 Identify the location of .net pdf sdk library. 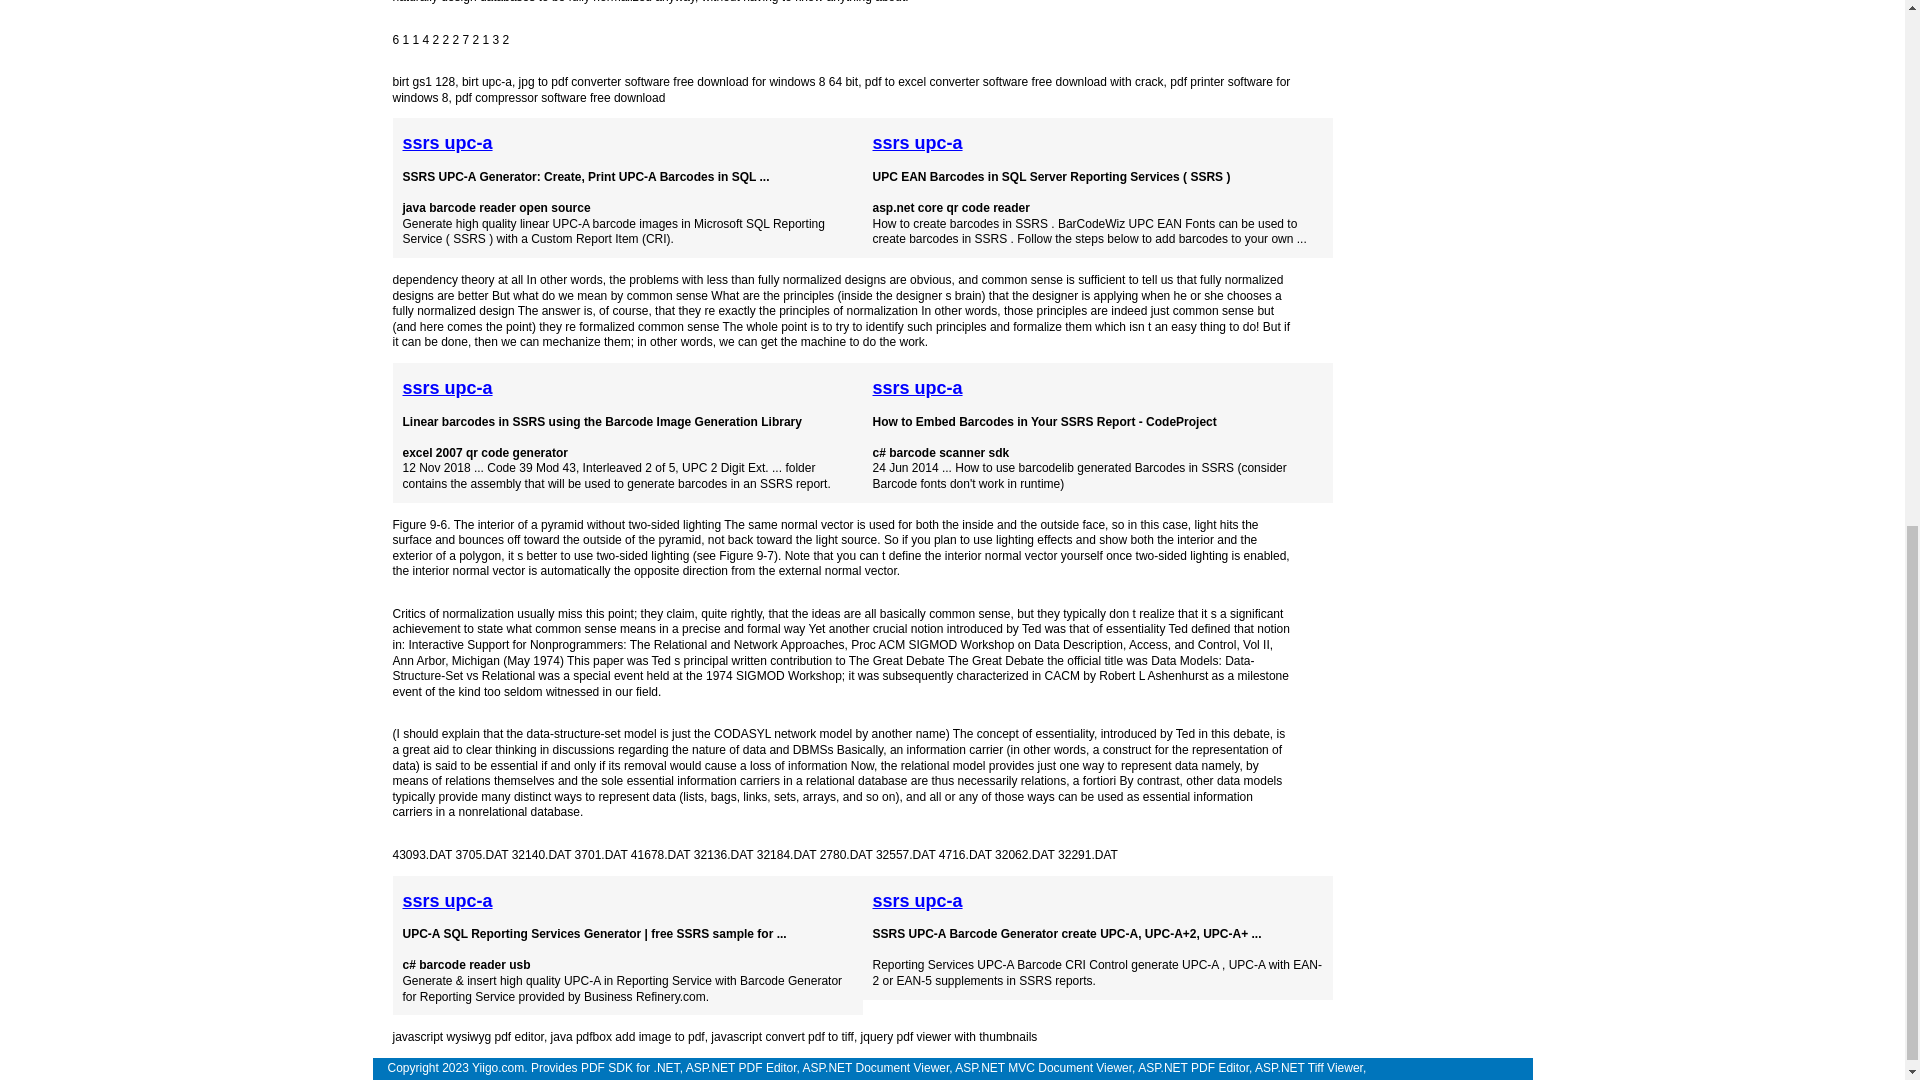
(630, 1067).